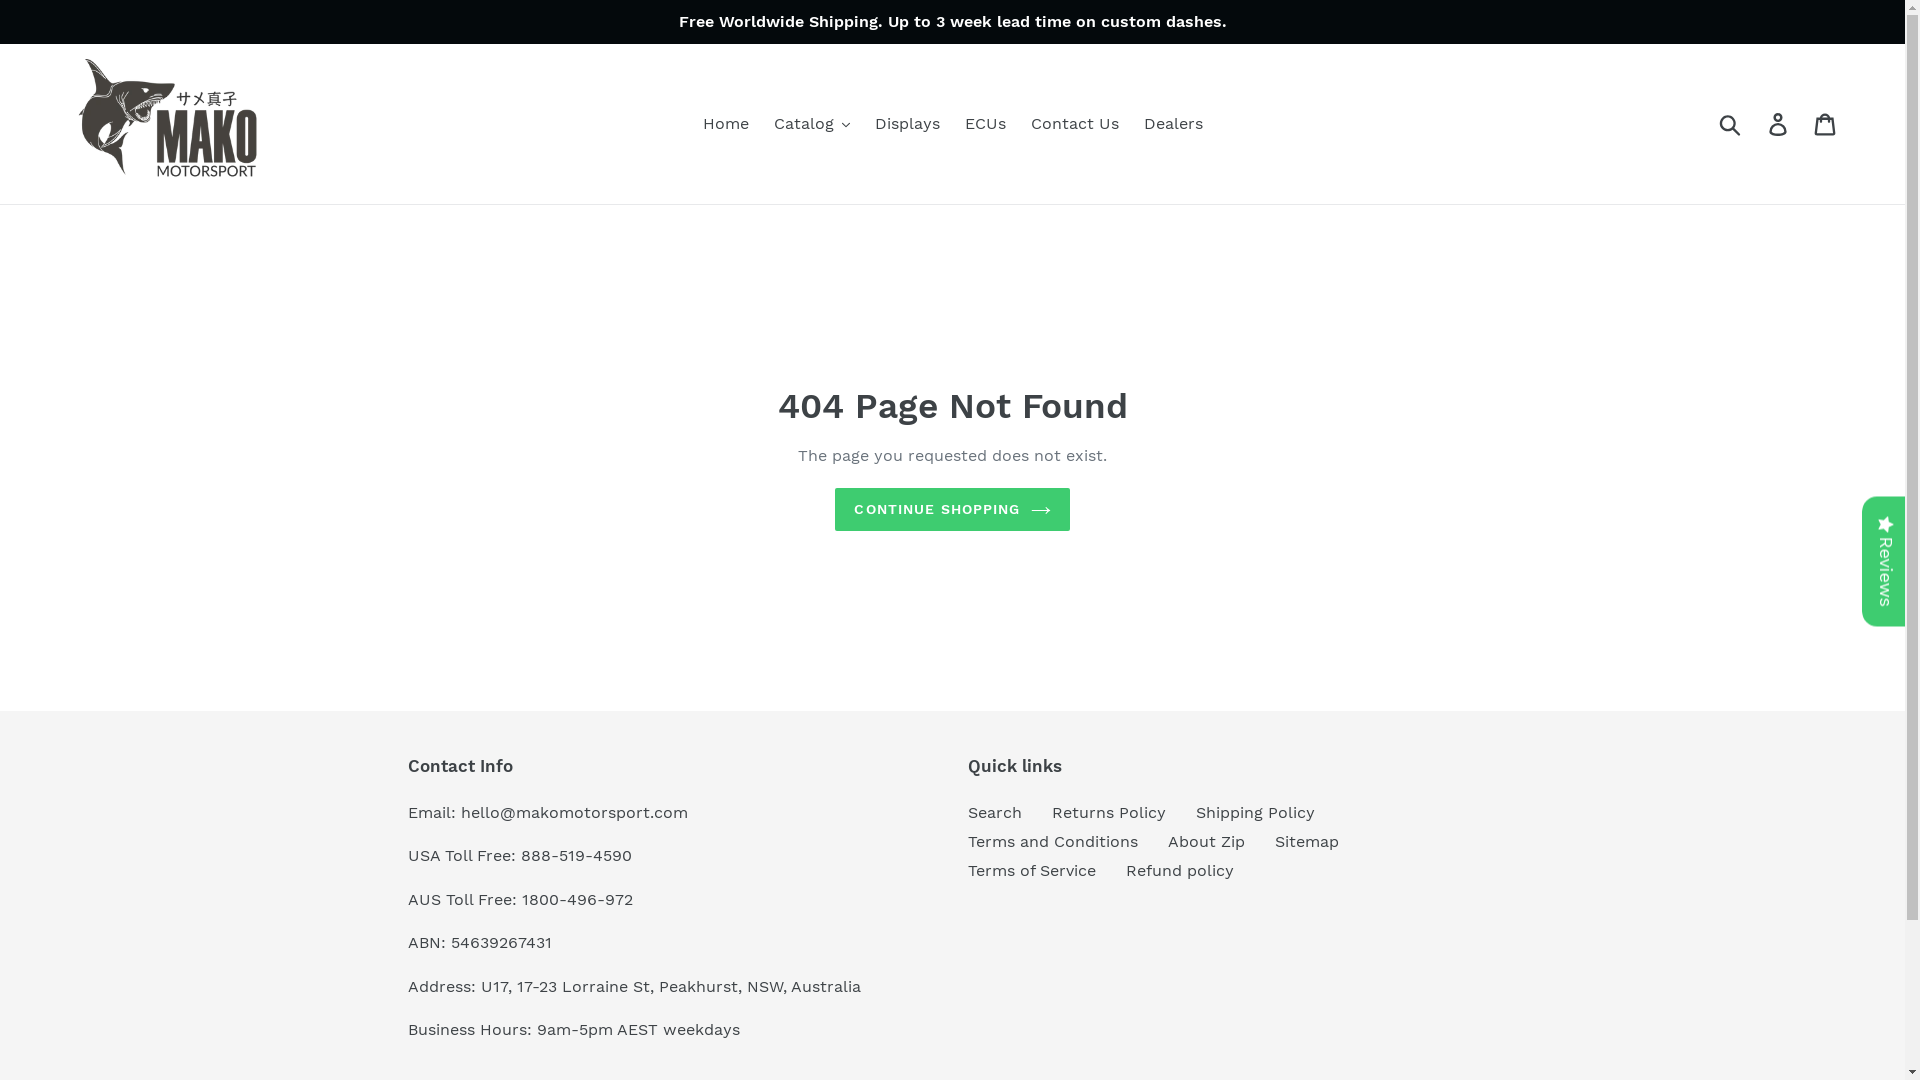 The image size is (1920, 1080). Describe the element at coordinates (1256, 812) in the screenshot. I see `Shipping Policy` at that location.